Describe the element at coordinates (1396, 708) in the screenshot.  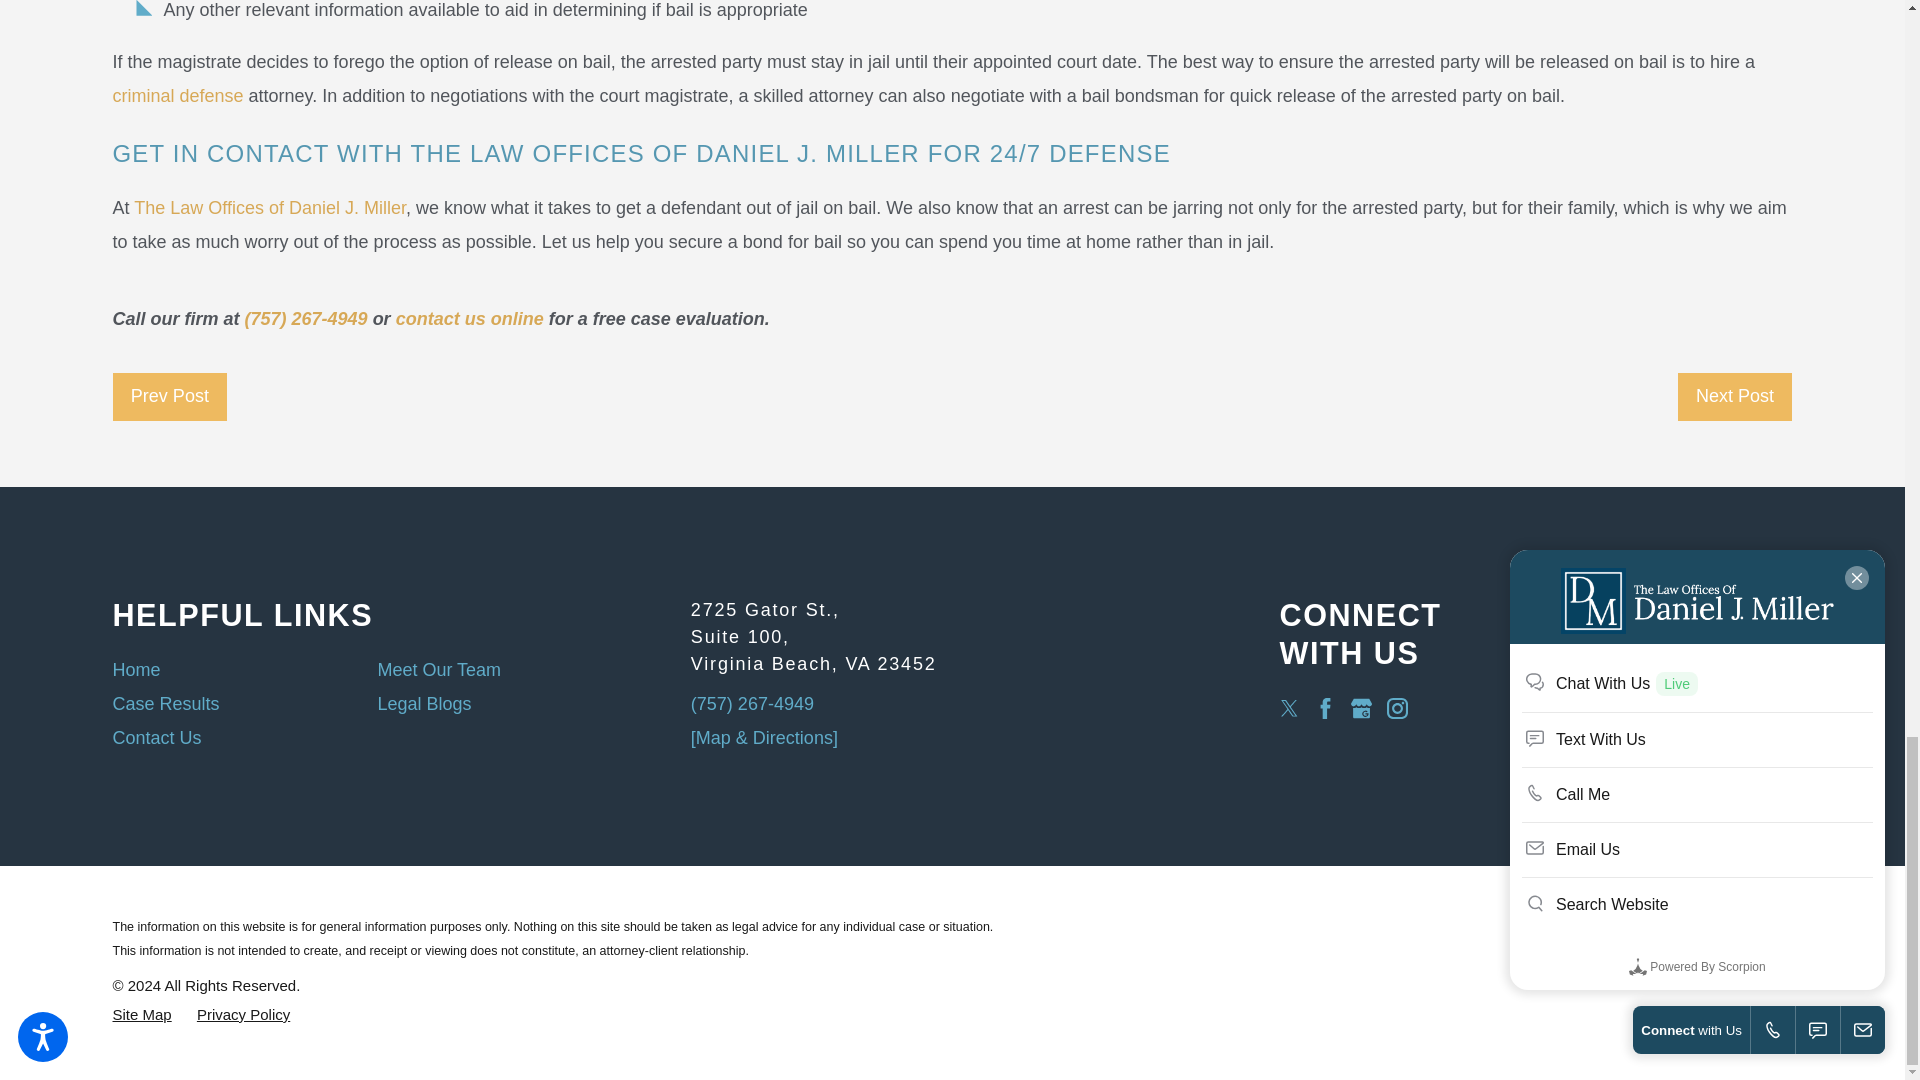
I see `Instagram` at that location.